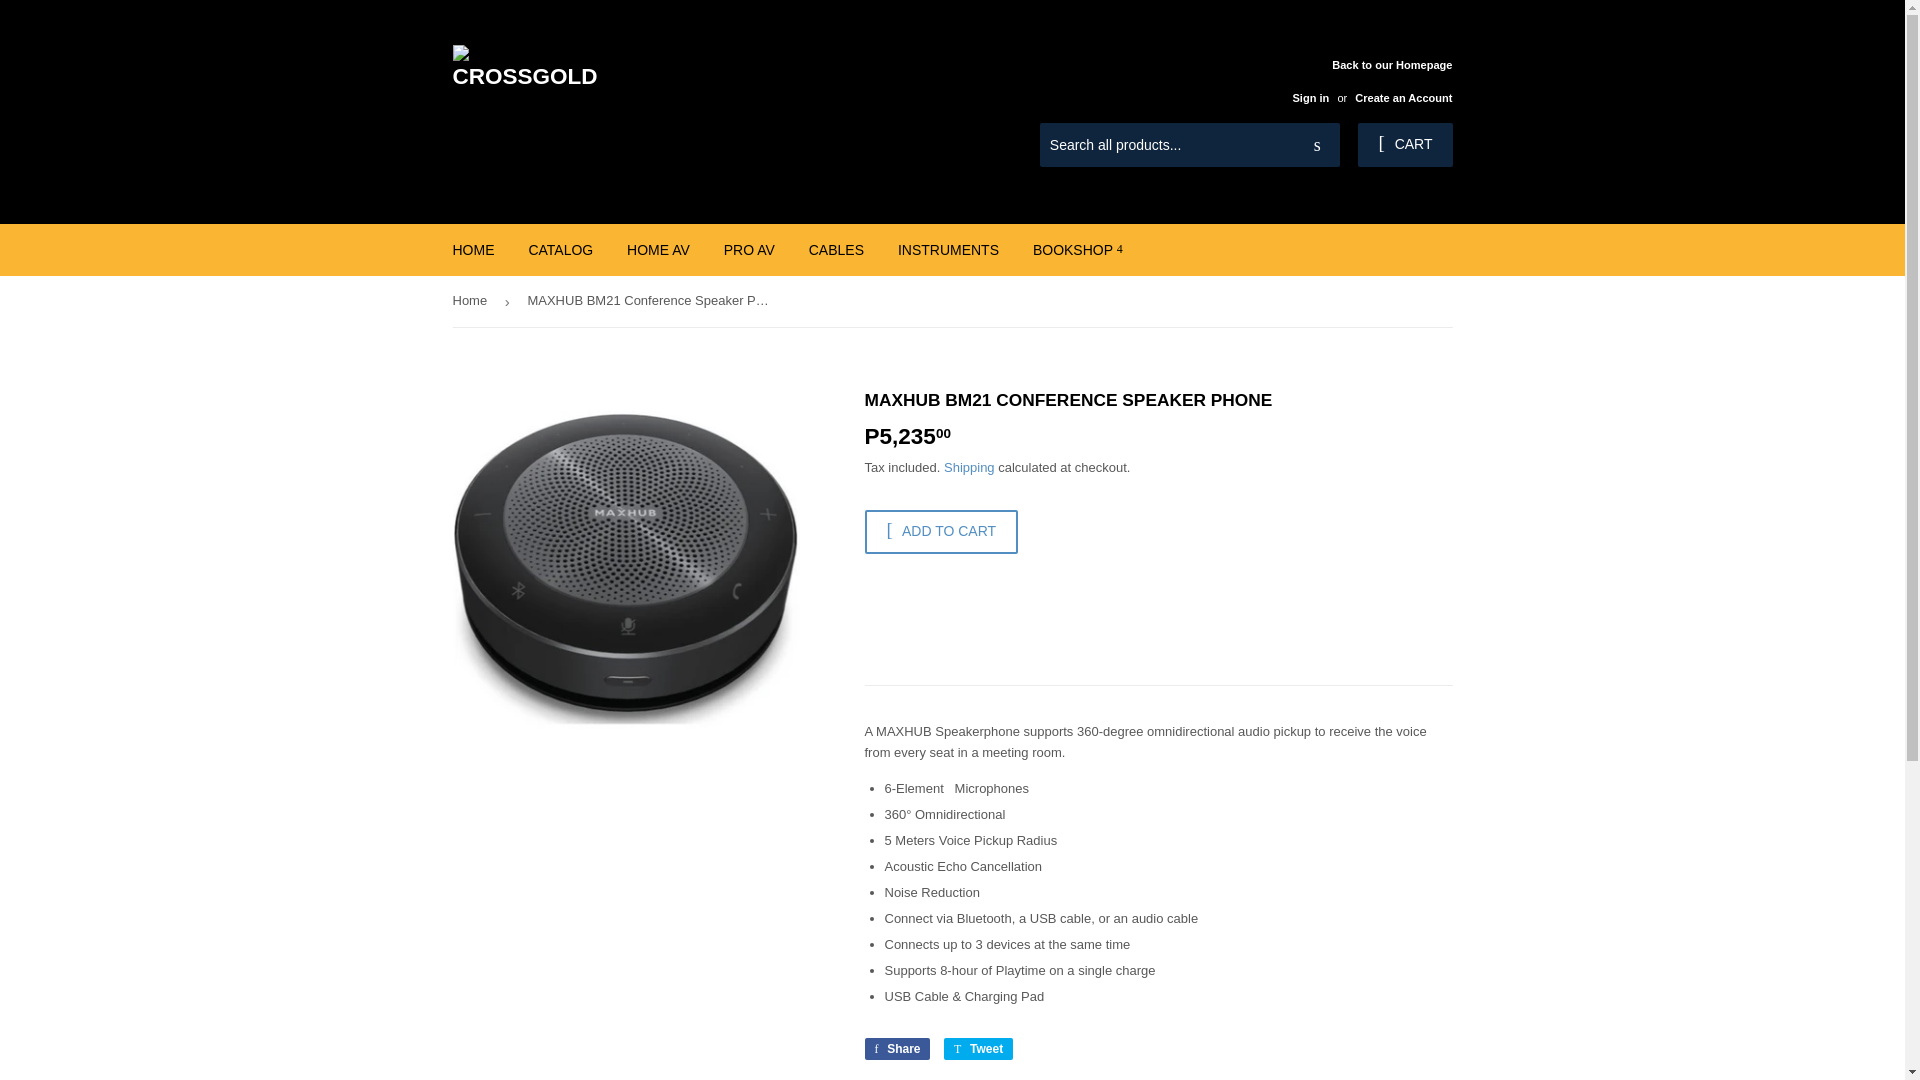  What do you see at coordinates (748, 250) in the screenshot?
I see `PRO AV` at bounding box center [748, 250].